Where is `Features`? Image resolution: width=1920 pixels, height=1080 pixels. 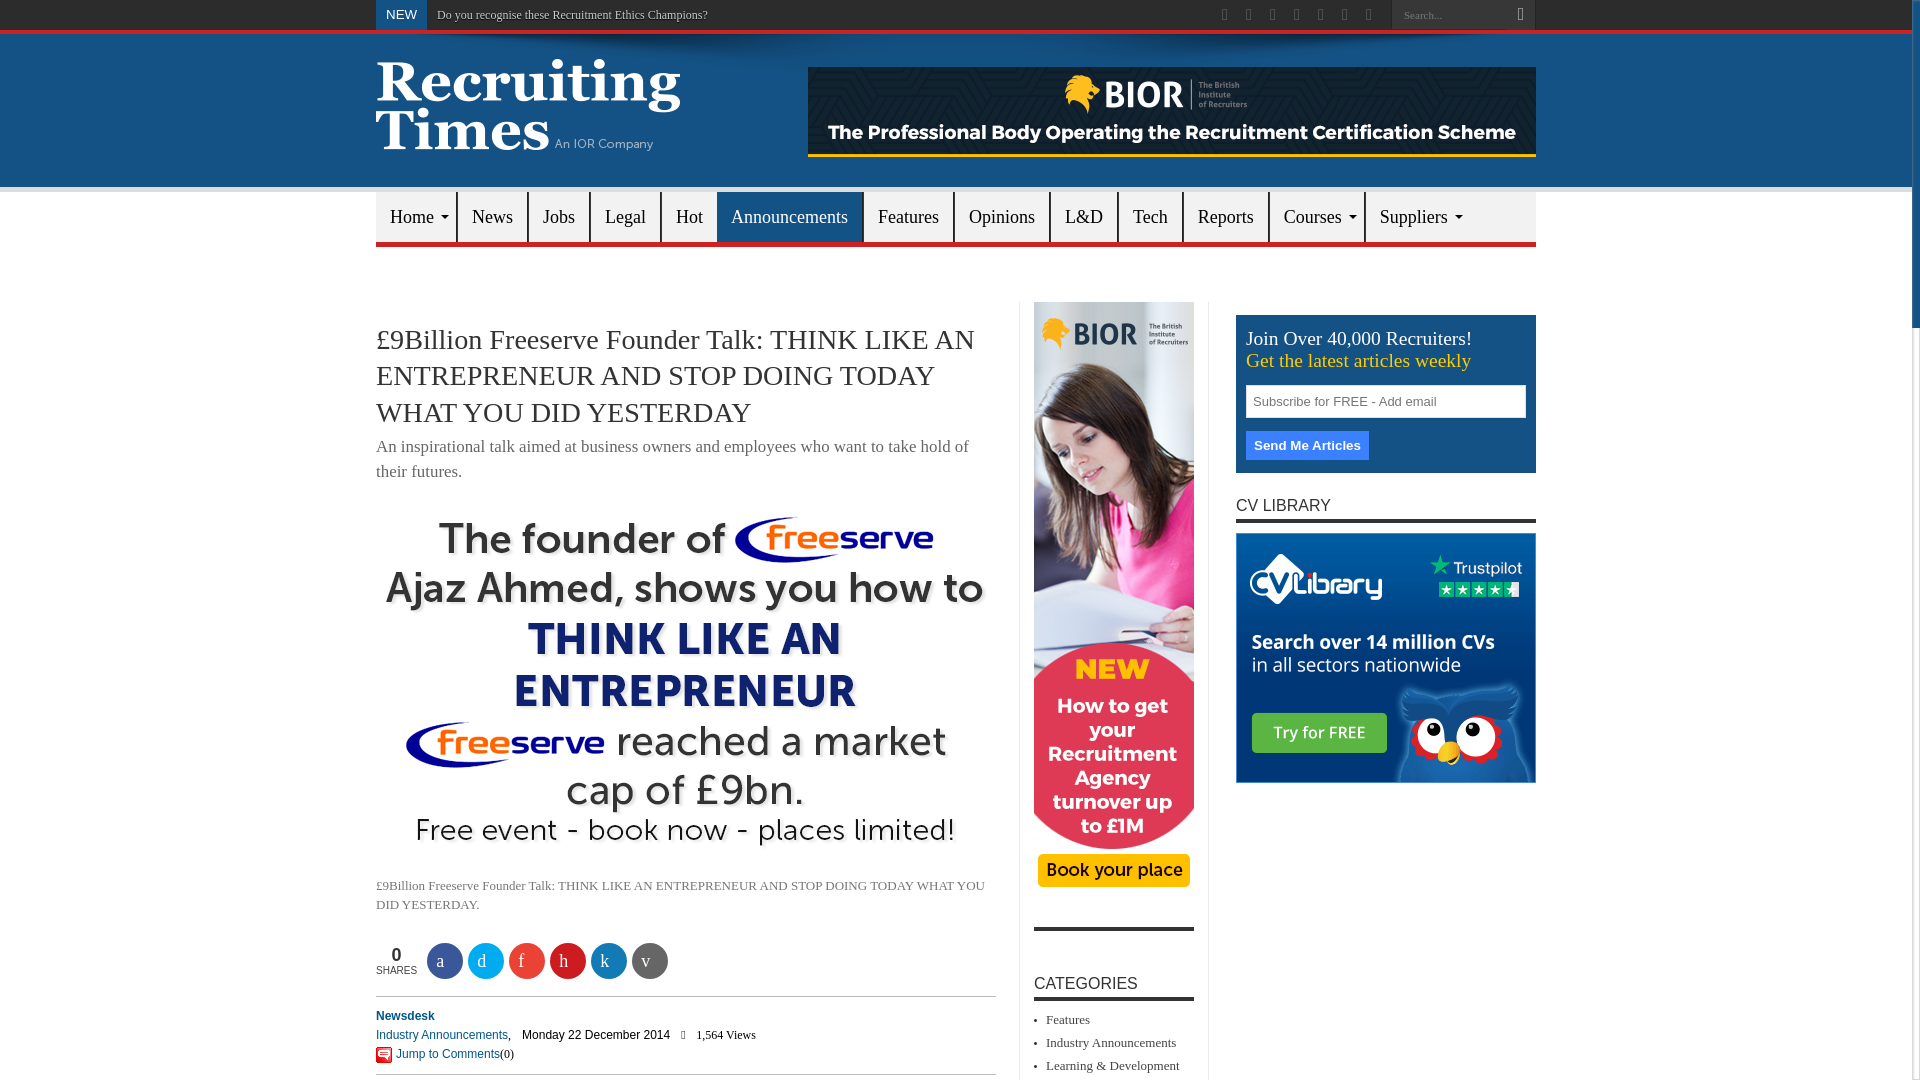 Features is located at coordinates (907, 216).